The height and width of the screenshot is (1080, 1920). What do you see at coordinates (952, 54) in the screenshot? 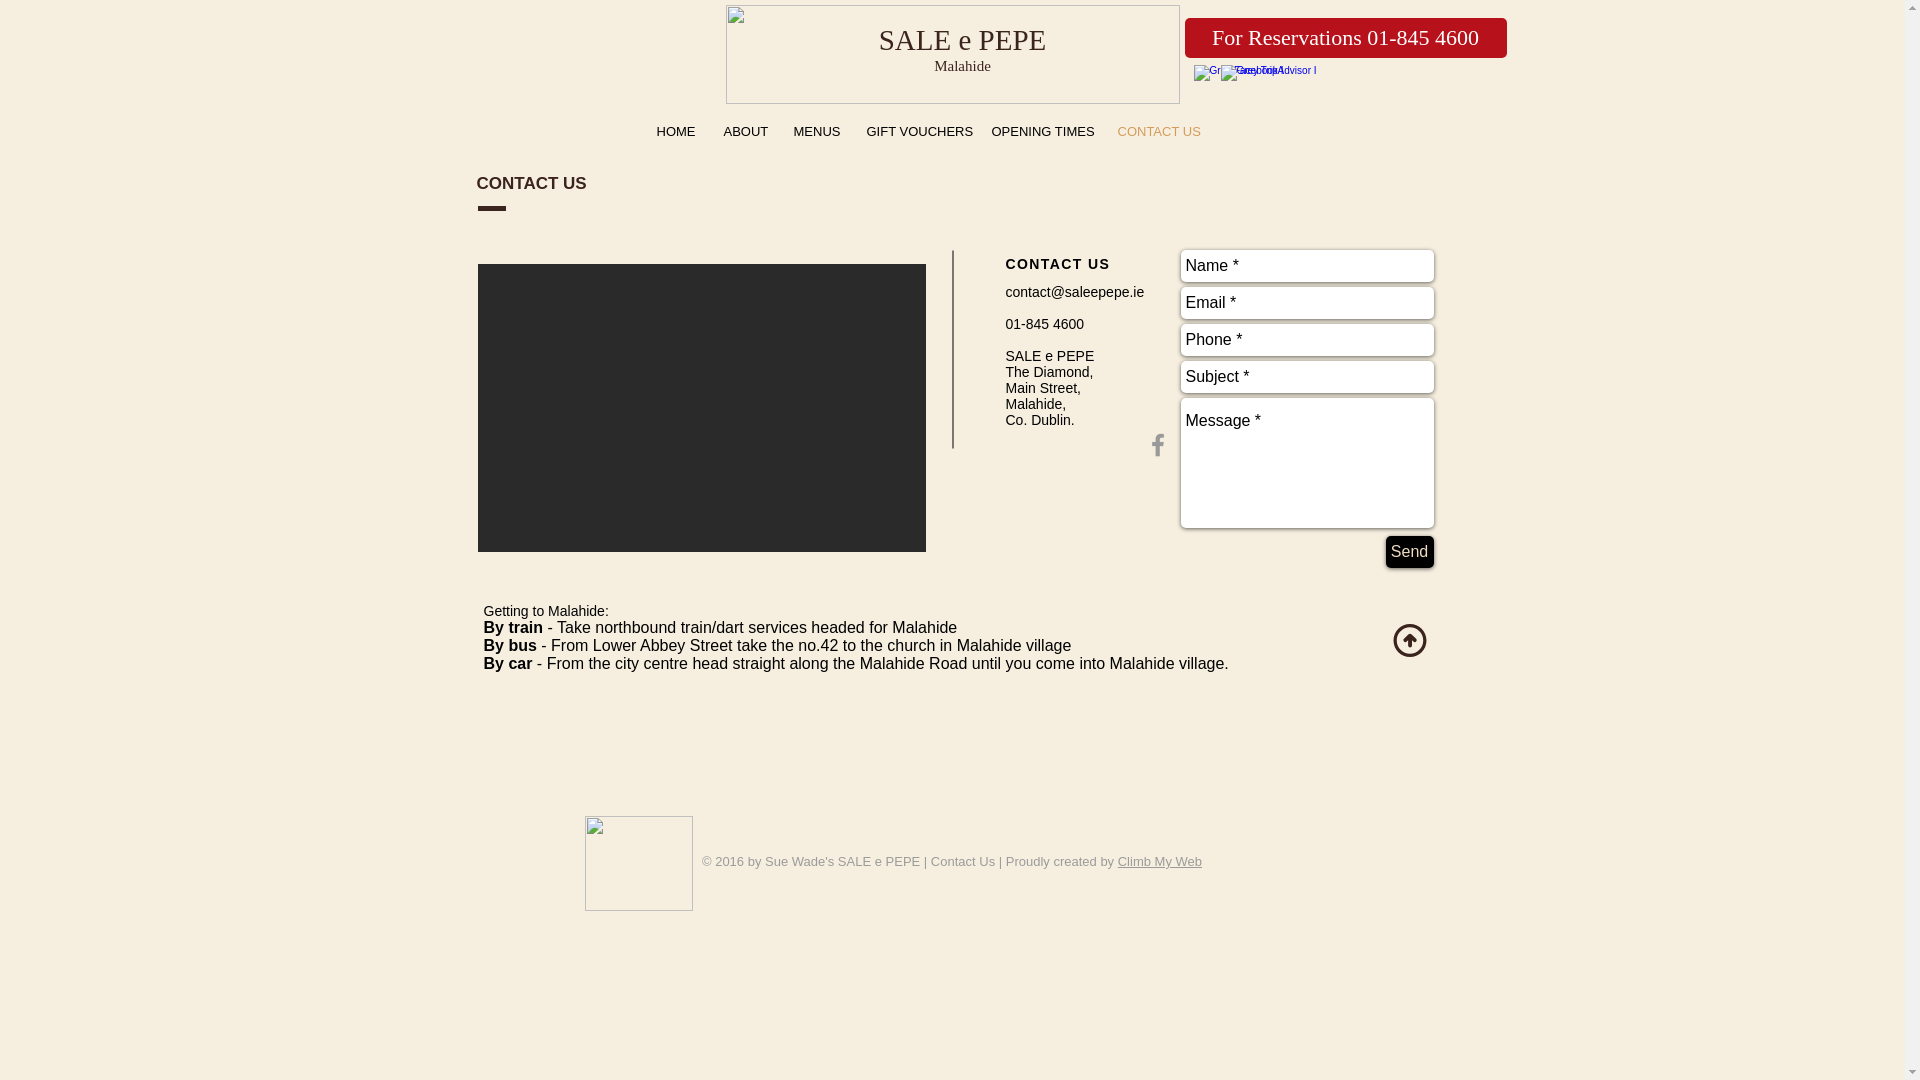
I see `SeP-Background.jpg` at bounding box center [952, 54].